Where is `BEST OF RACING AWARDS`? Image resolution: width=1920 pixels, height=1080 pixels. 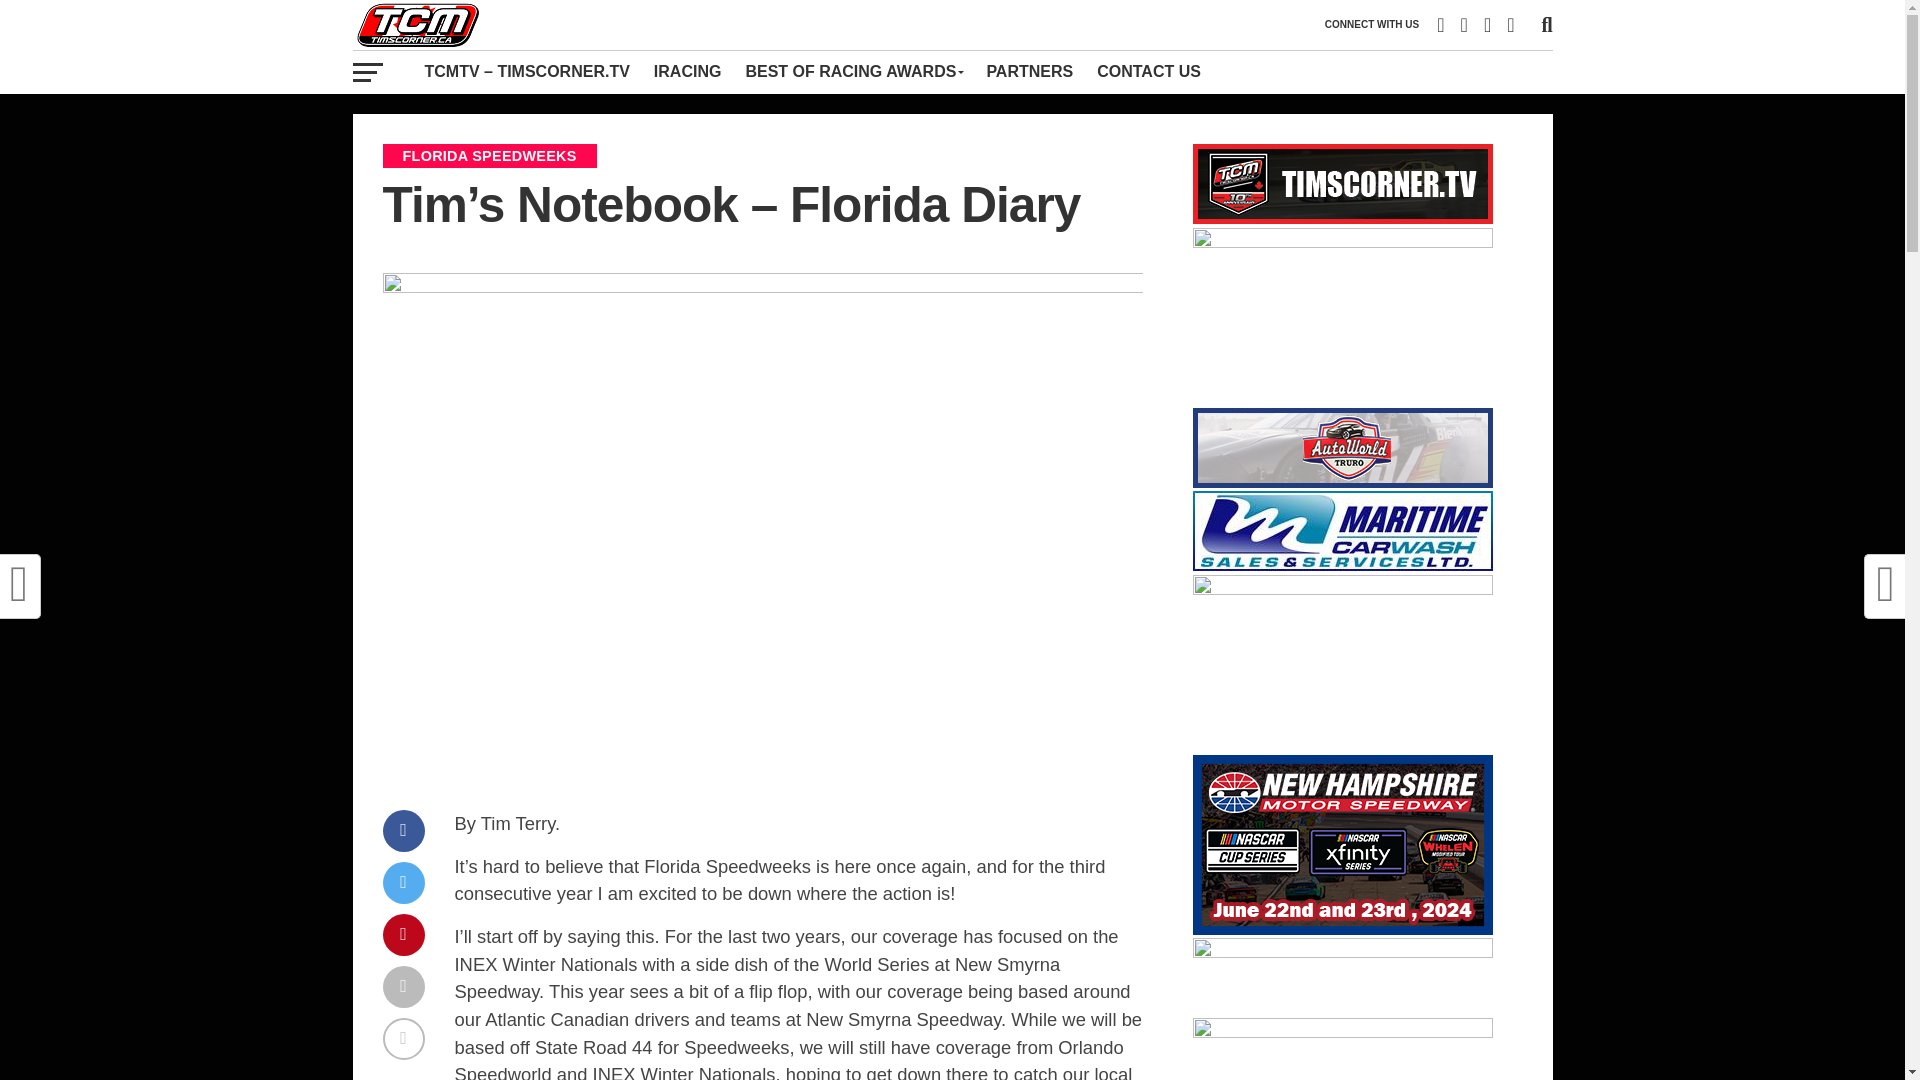
BEST OF RACING AWARDS is located at coordinates (853, 71).